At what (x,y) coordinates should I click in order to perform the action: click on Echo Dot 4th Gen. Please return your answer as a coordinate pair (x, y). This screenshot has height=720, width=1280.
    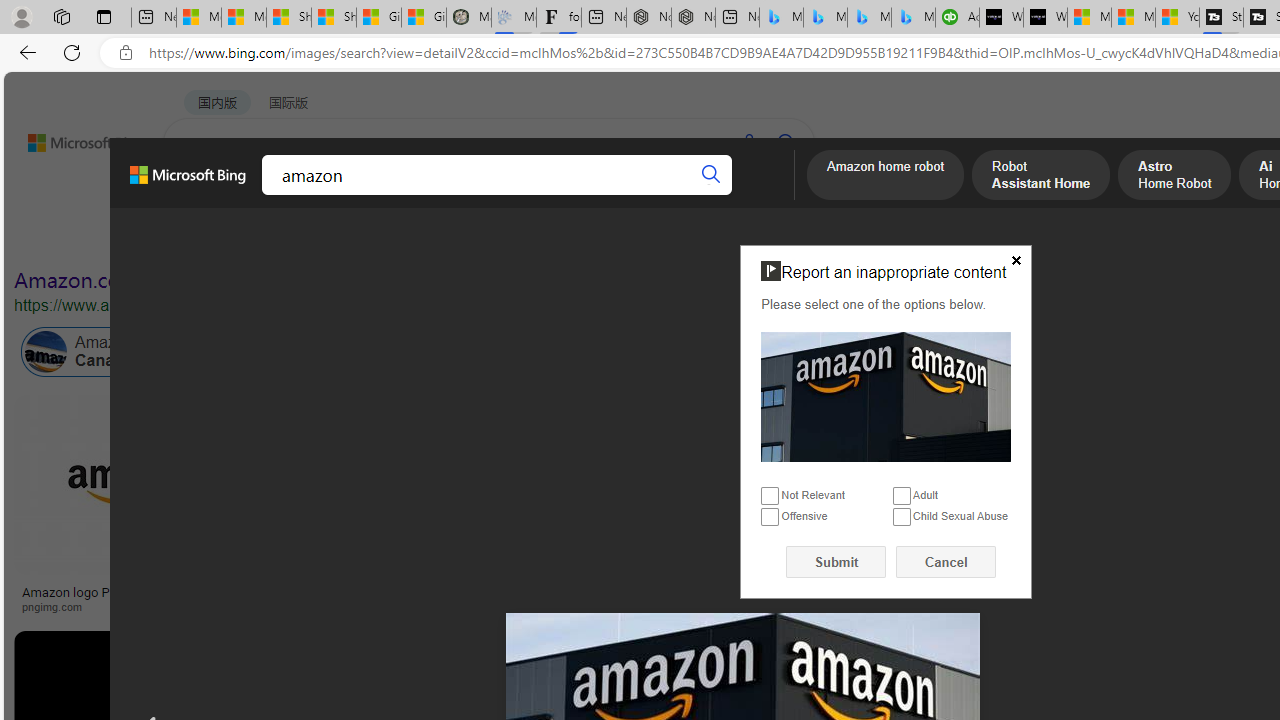
    Looking at the image, I should click on (1184, 465).